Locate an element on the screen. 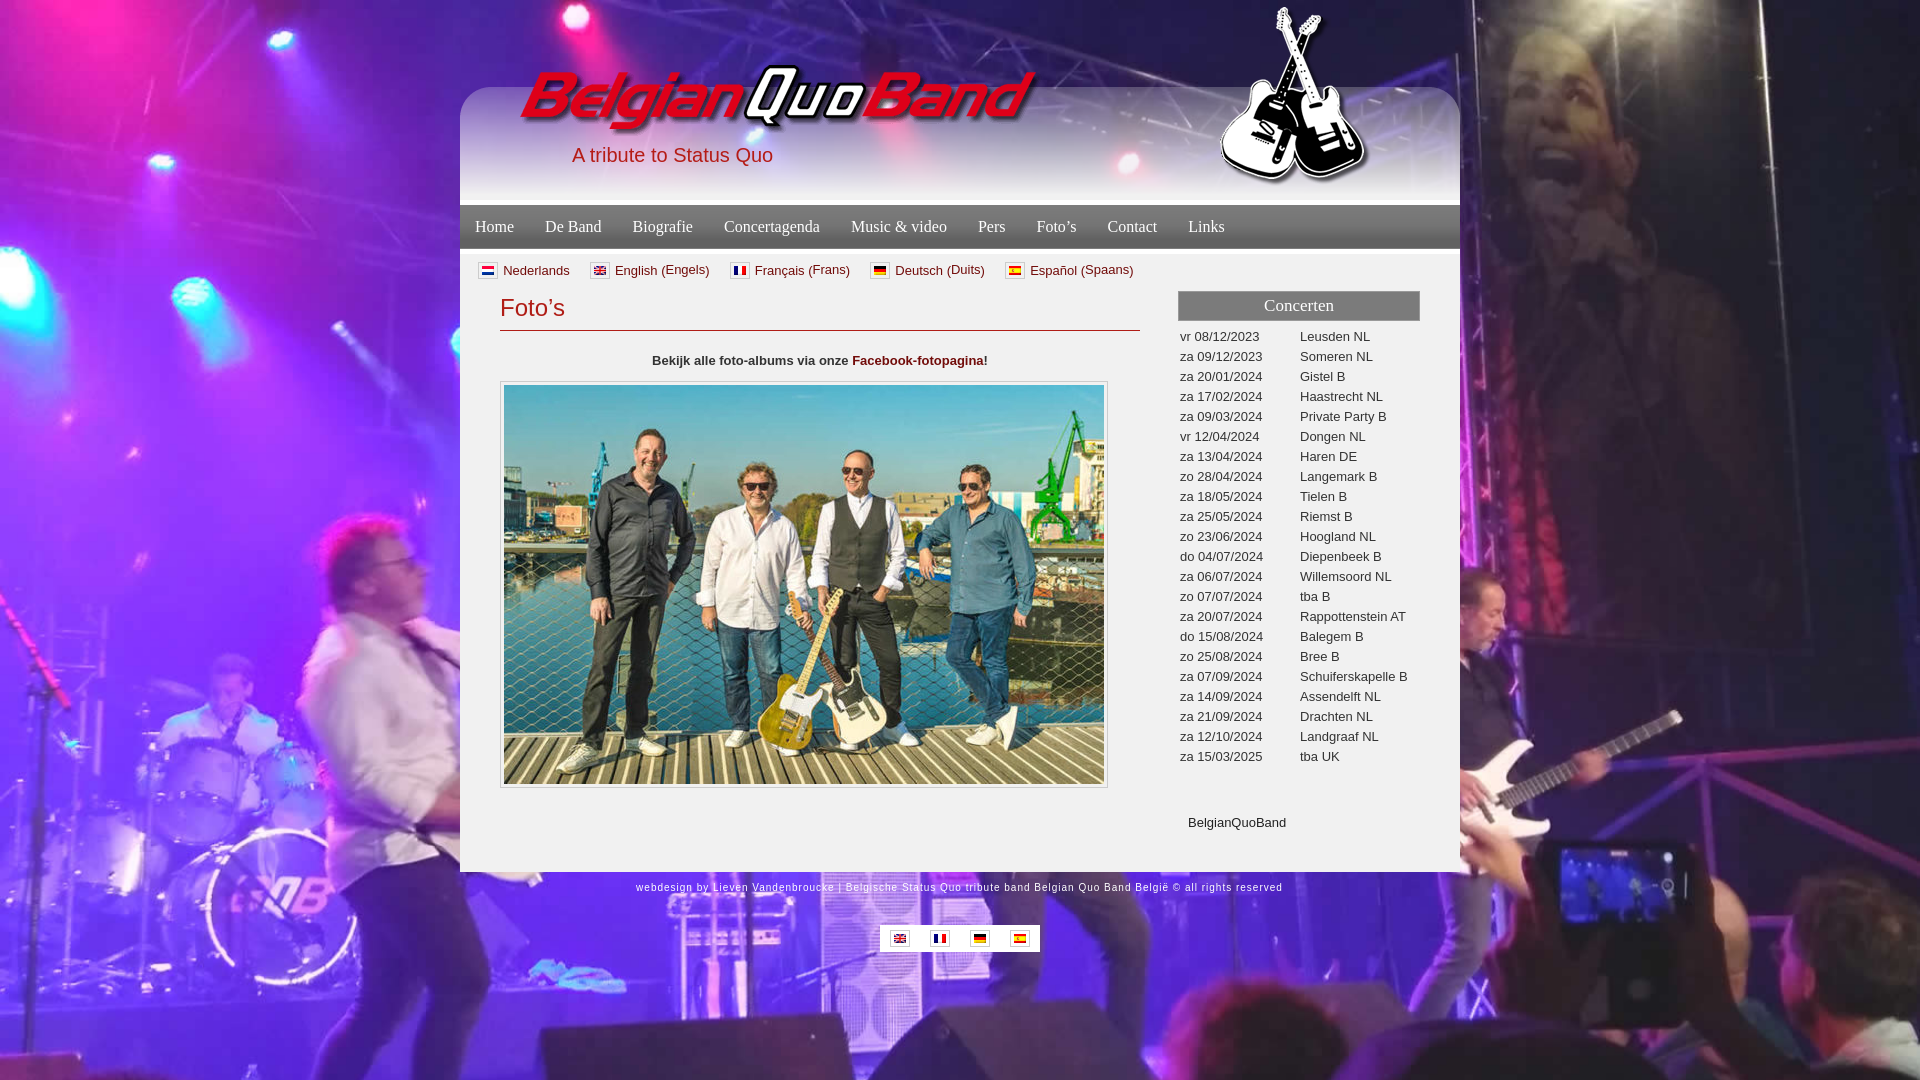 The height and width of the screenshot is (1080, 1920). Deutsch (Duits) is located at coordinates (927, 270).